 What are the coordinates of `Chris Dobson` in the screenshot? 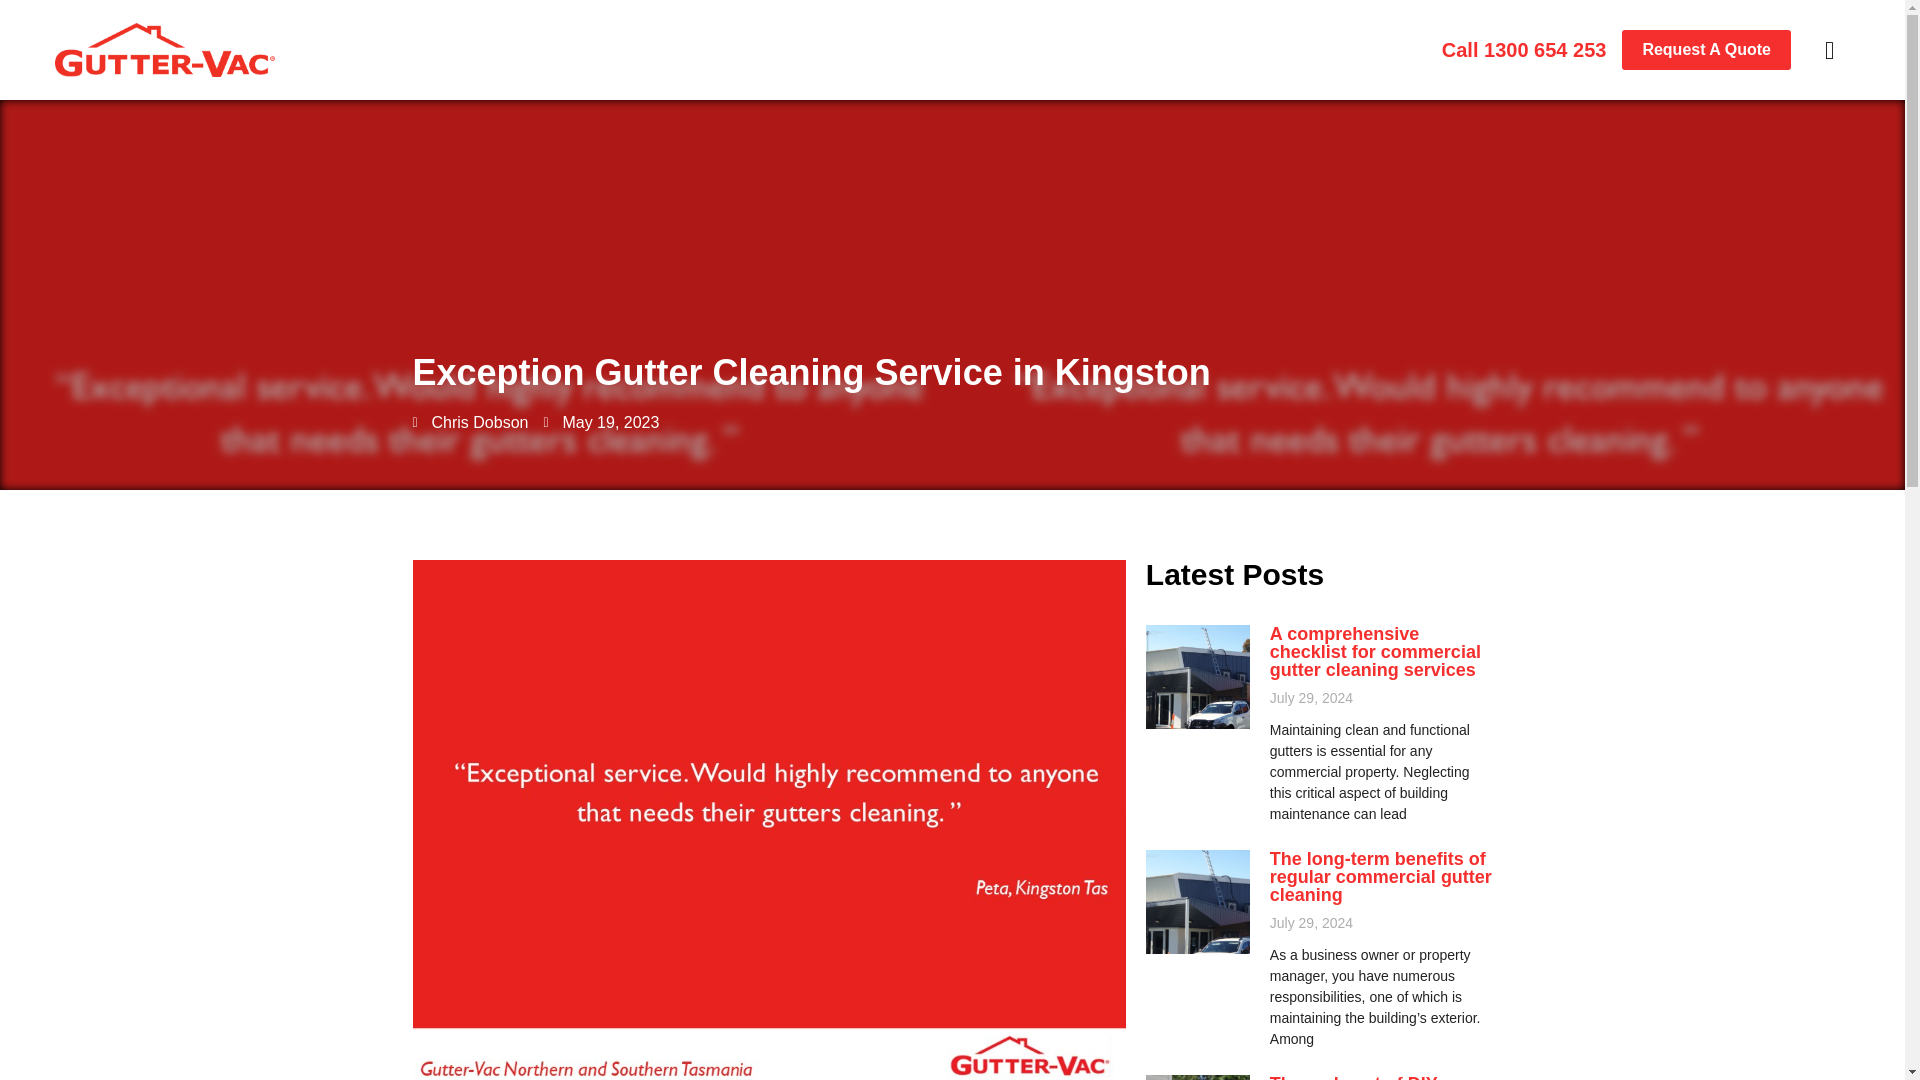 It's located at (470, 423).